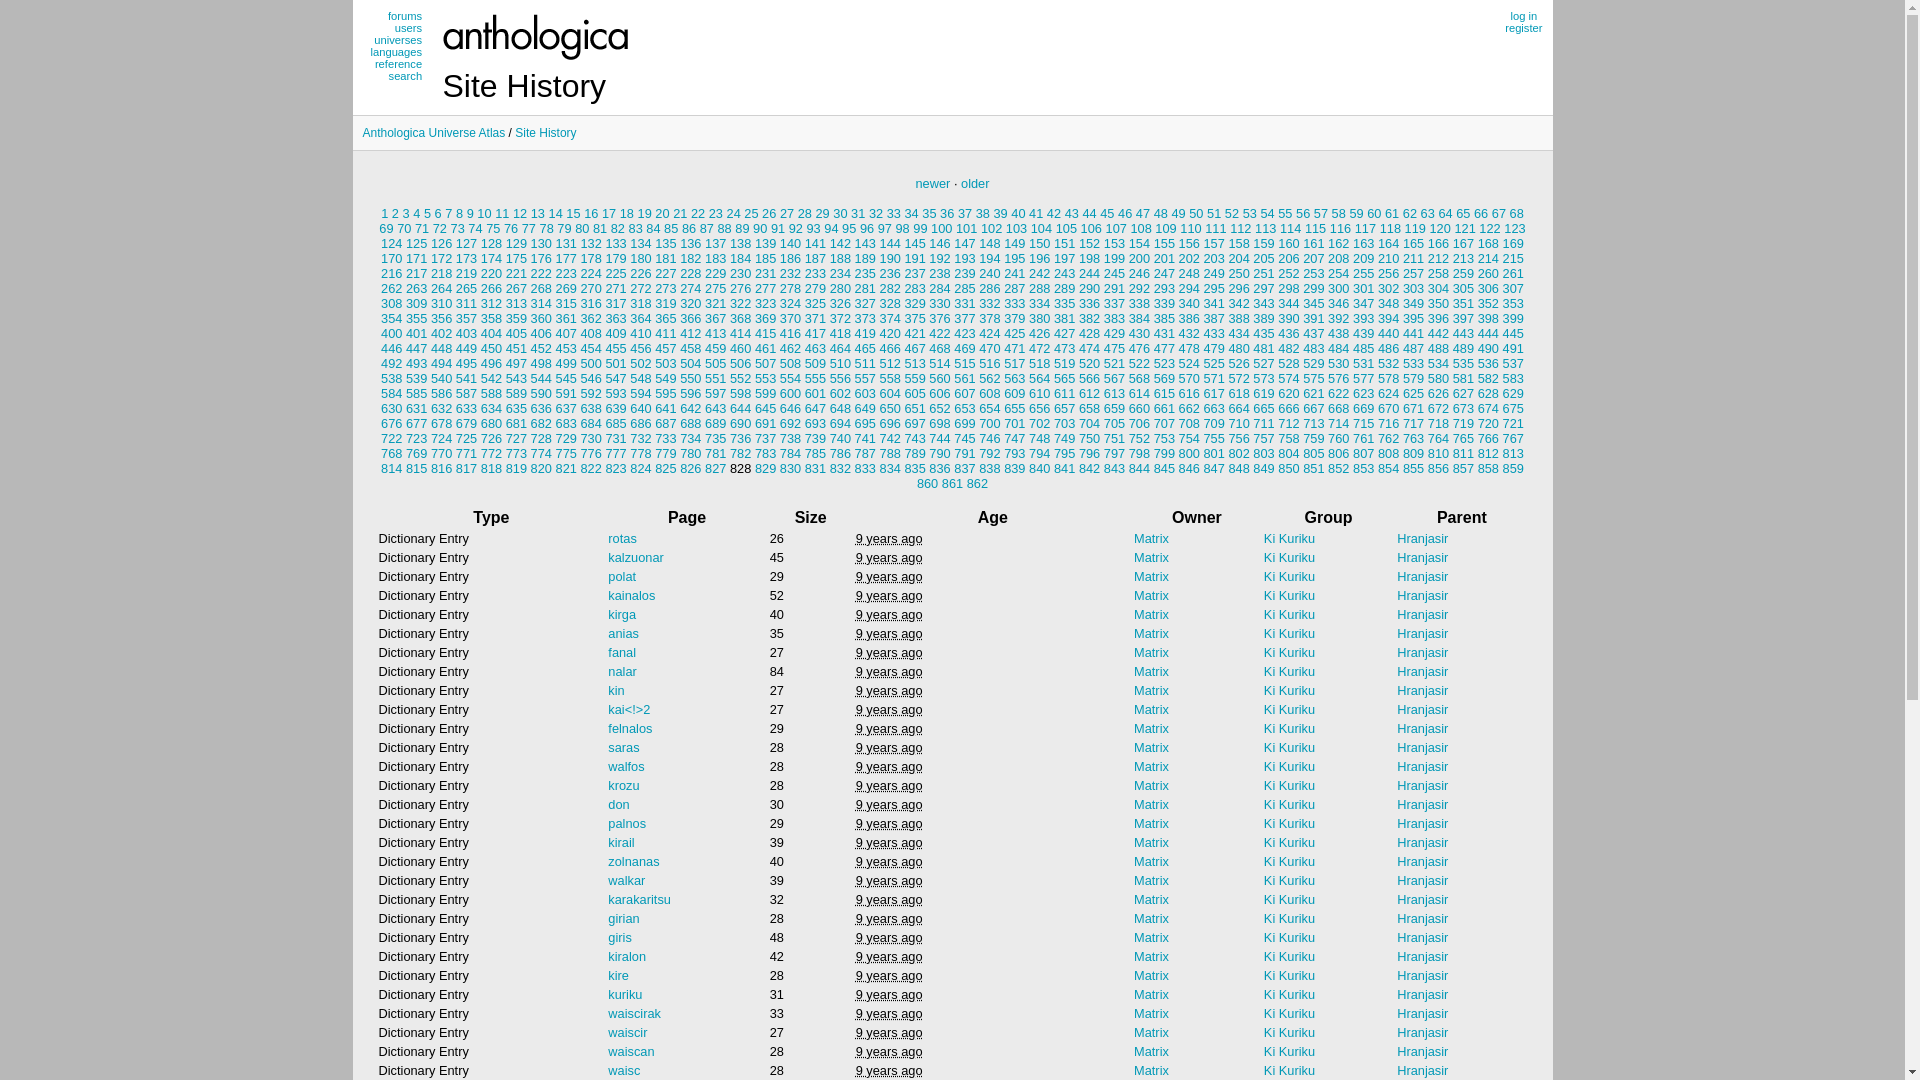  I want to click on 841, so click(1064, 468).